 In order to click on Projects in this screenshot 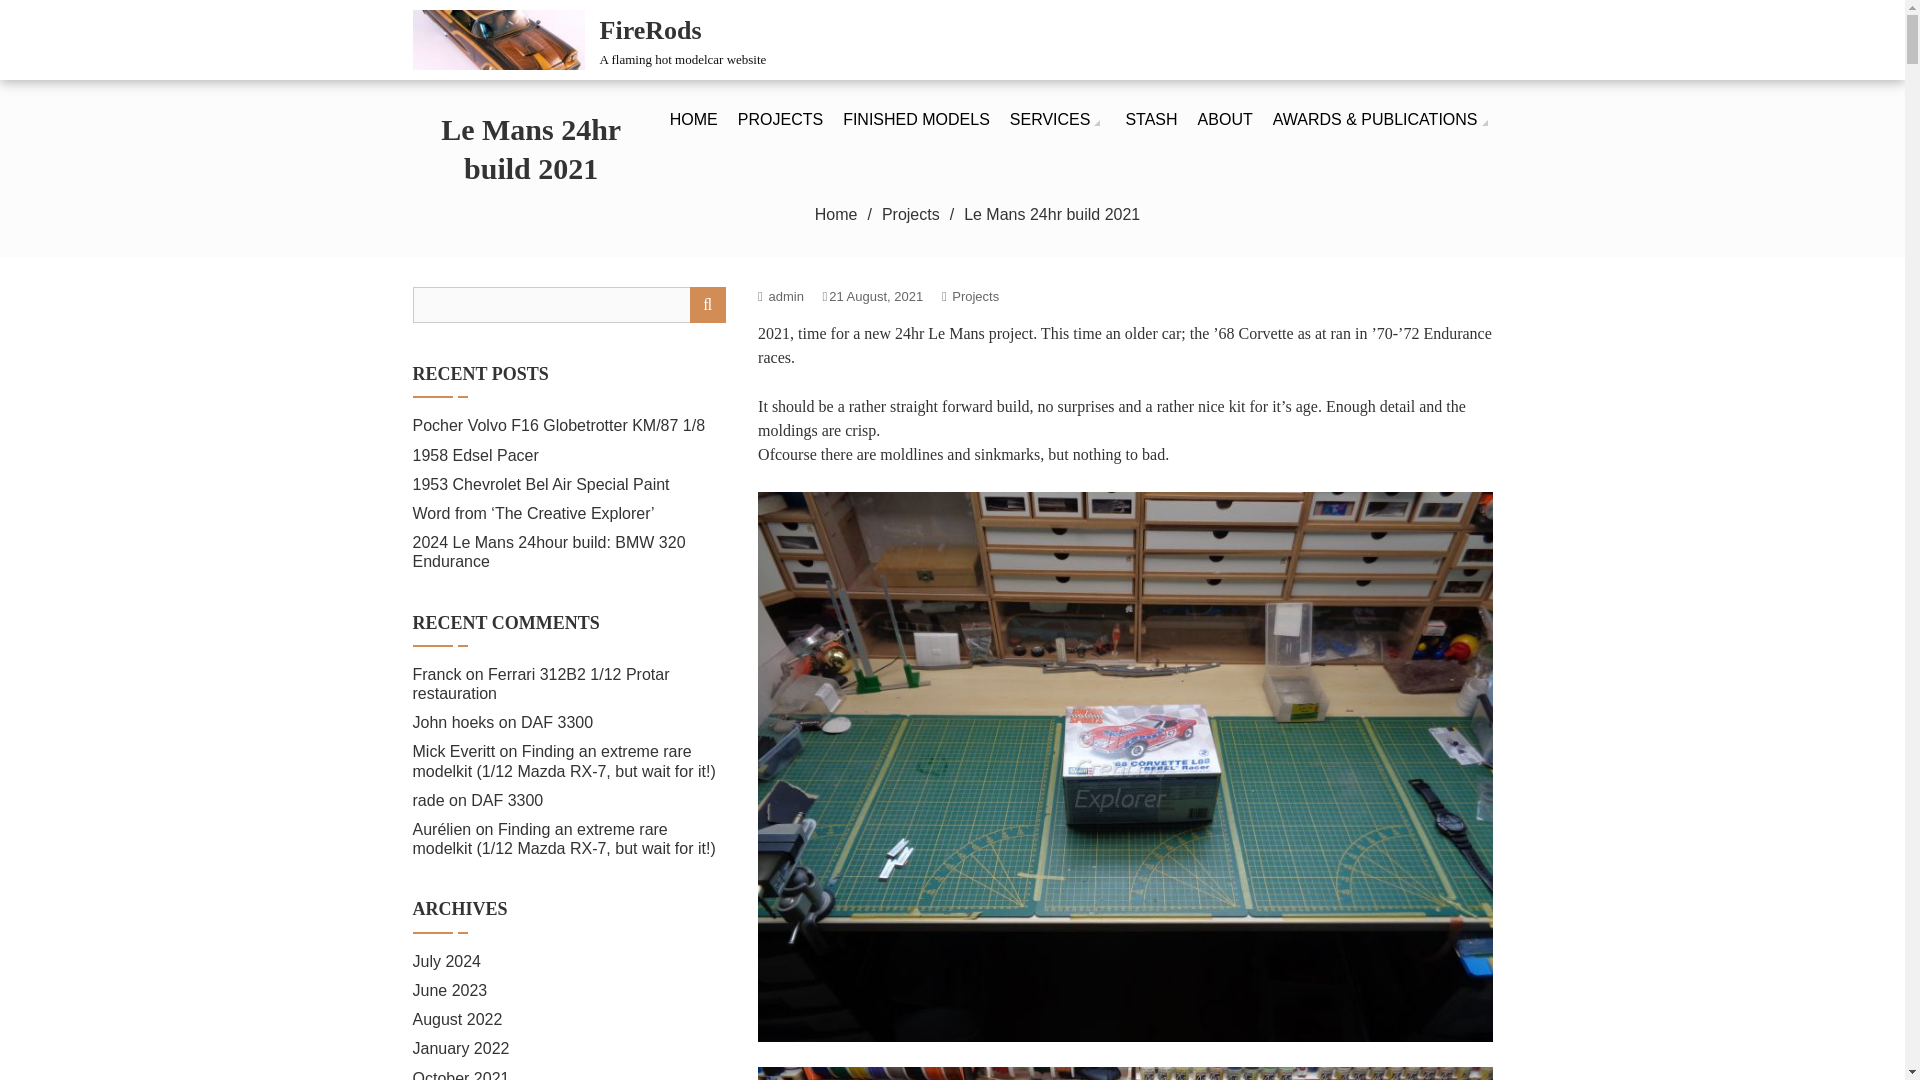, I will do `click(836, 214)`.